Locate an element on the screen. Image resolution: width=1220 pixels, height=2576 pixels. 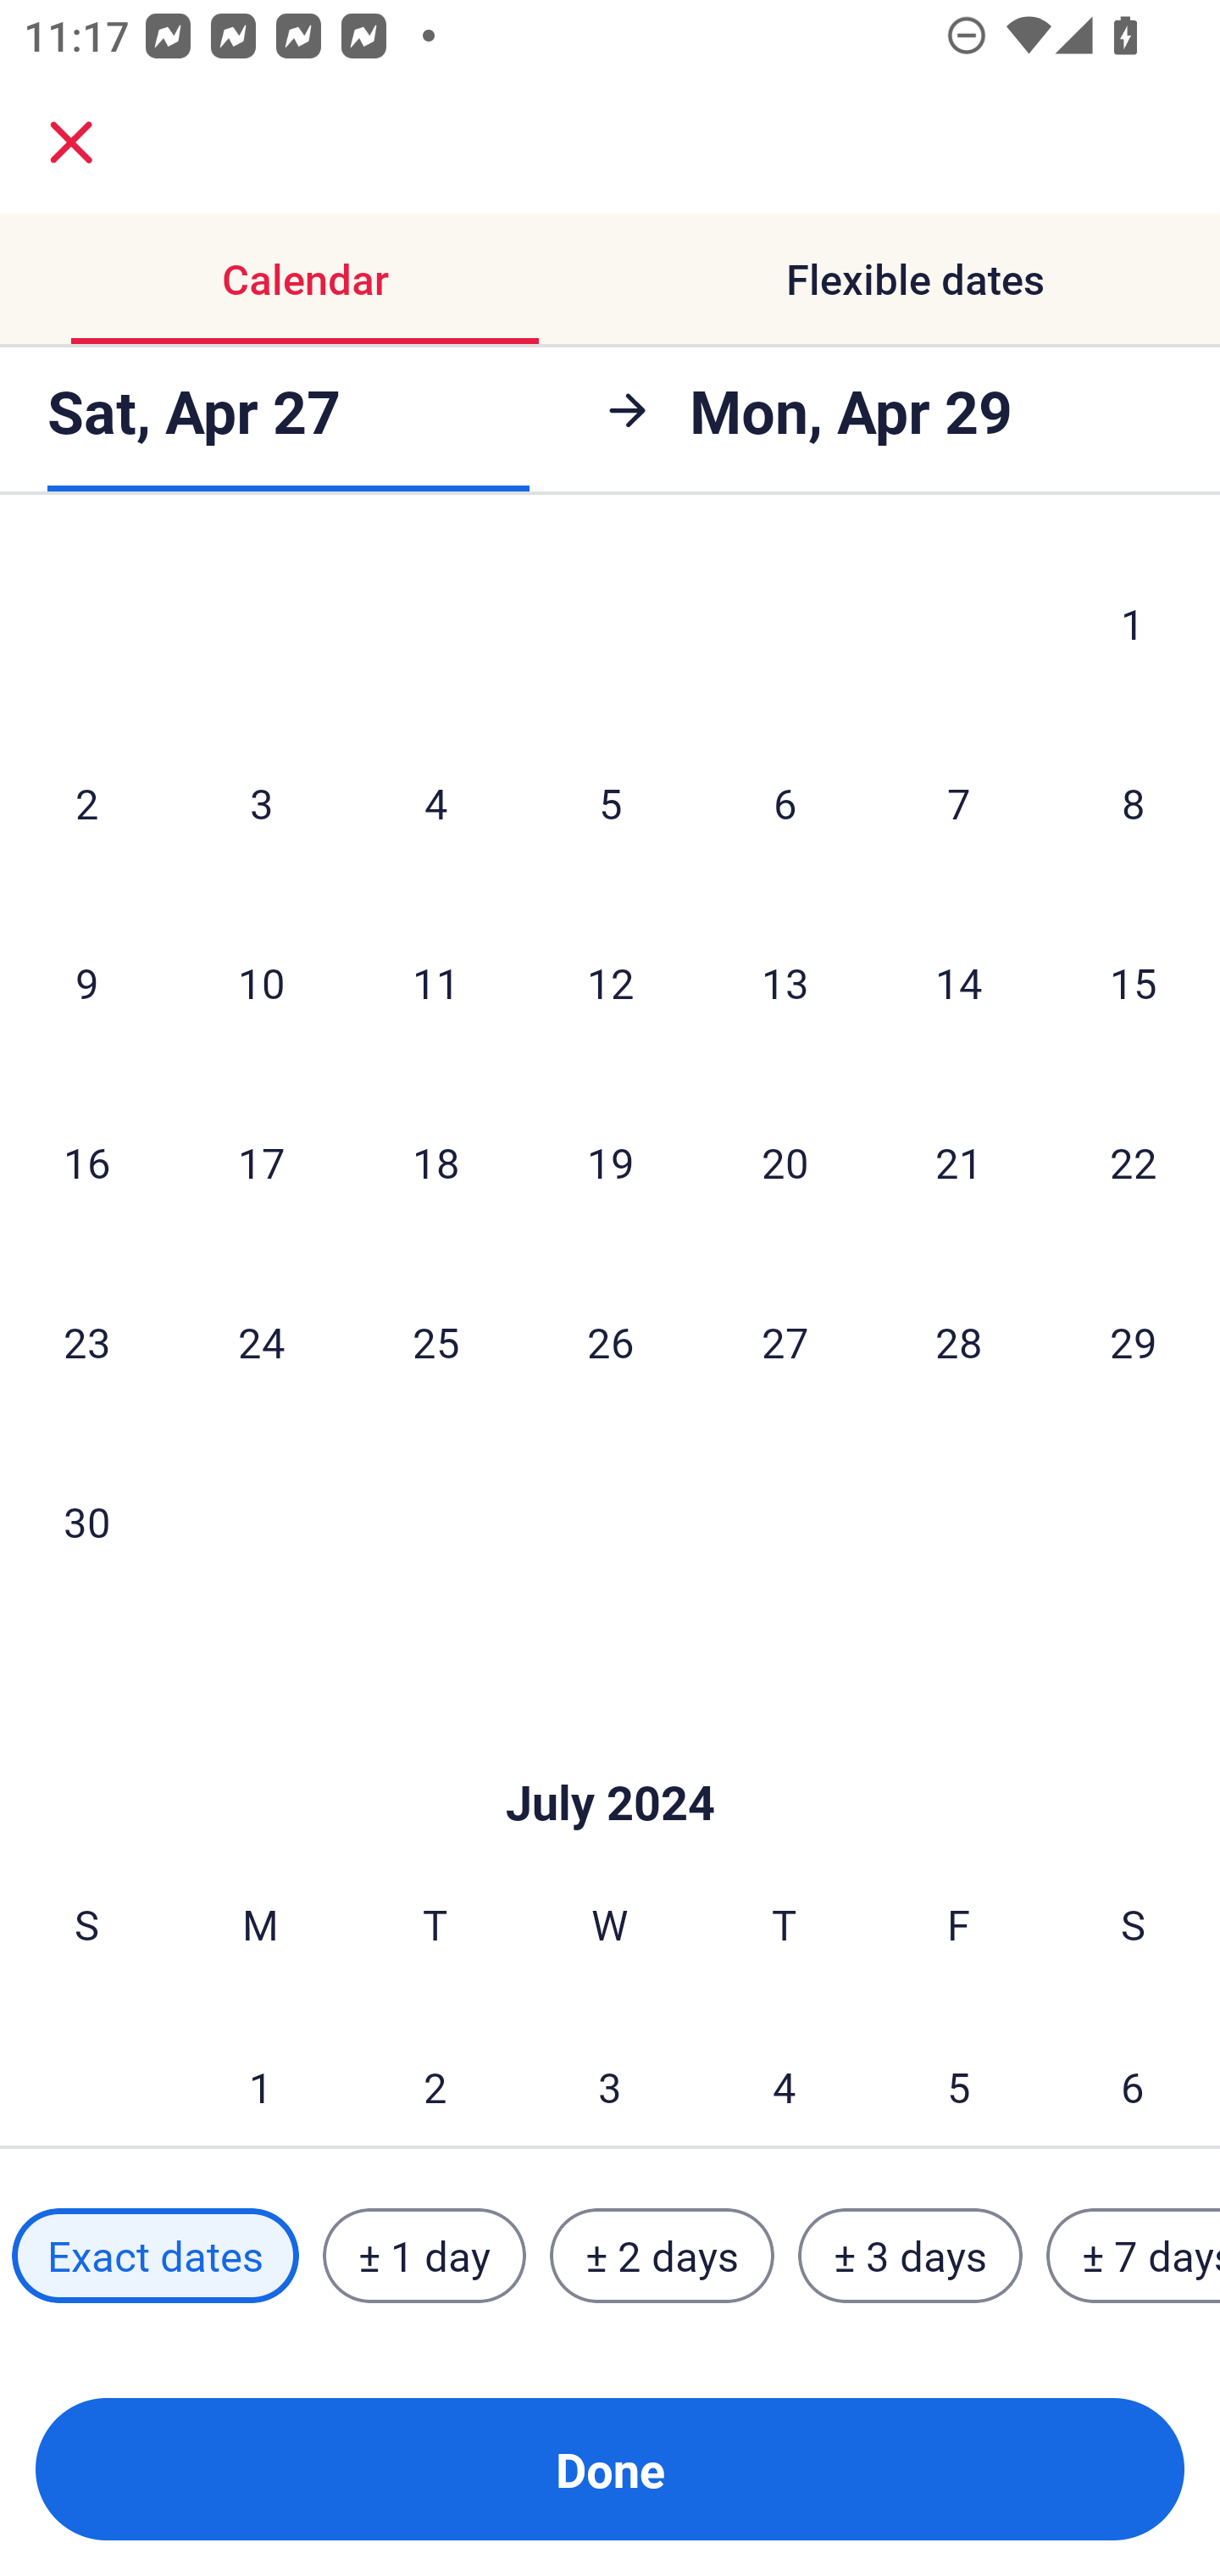
4 Tuesday, June 4, 2024 is located at coordinates (435, 802).